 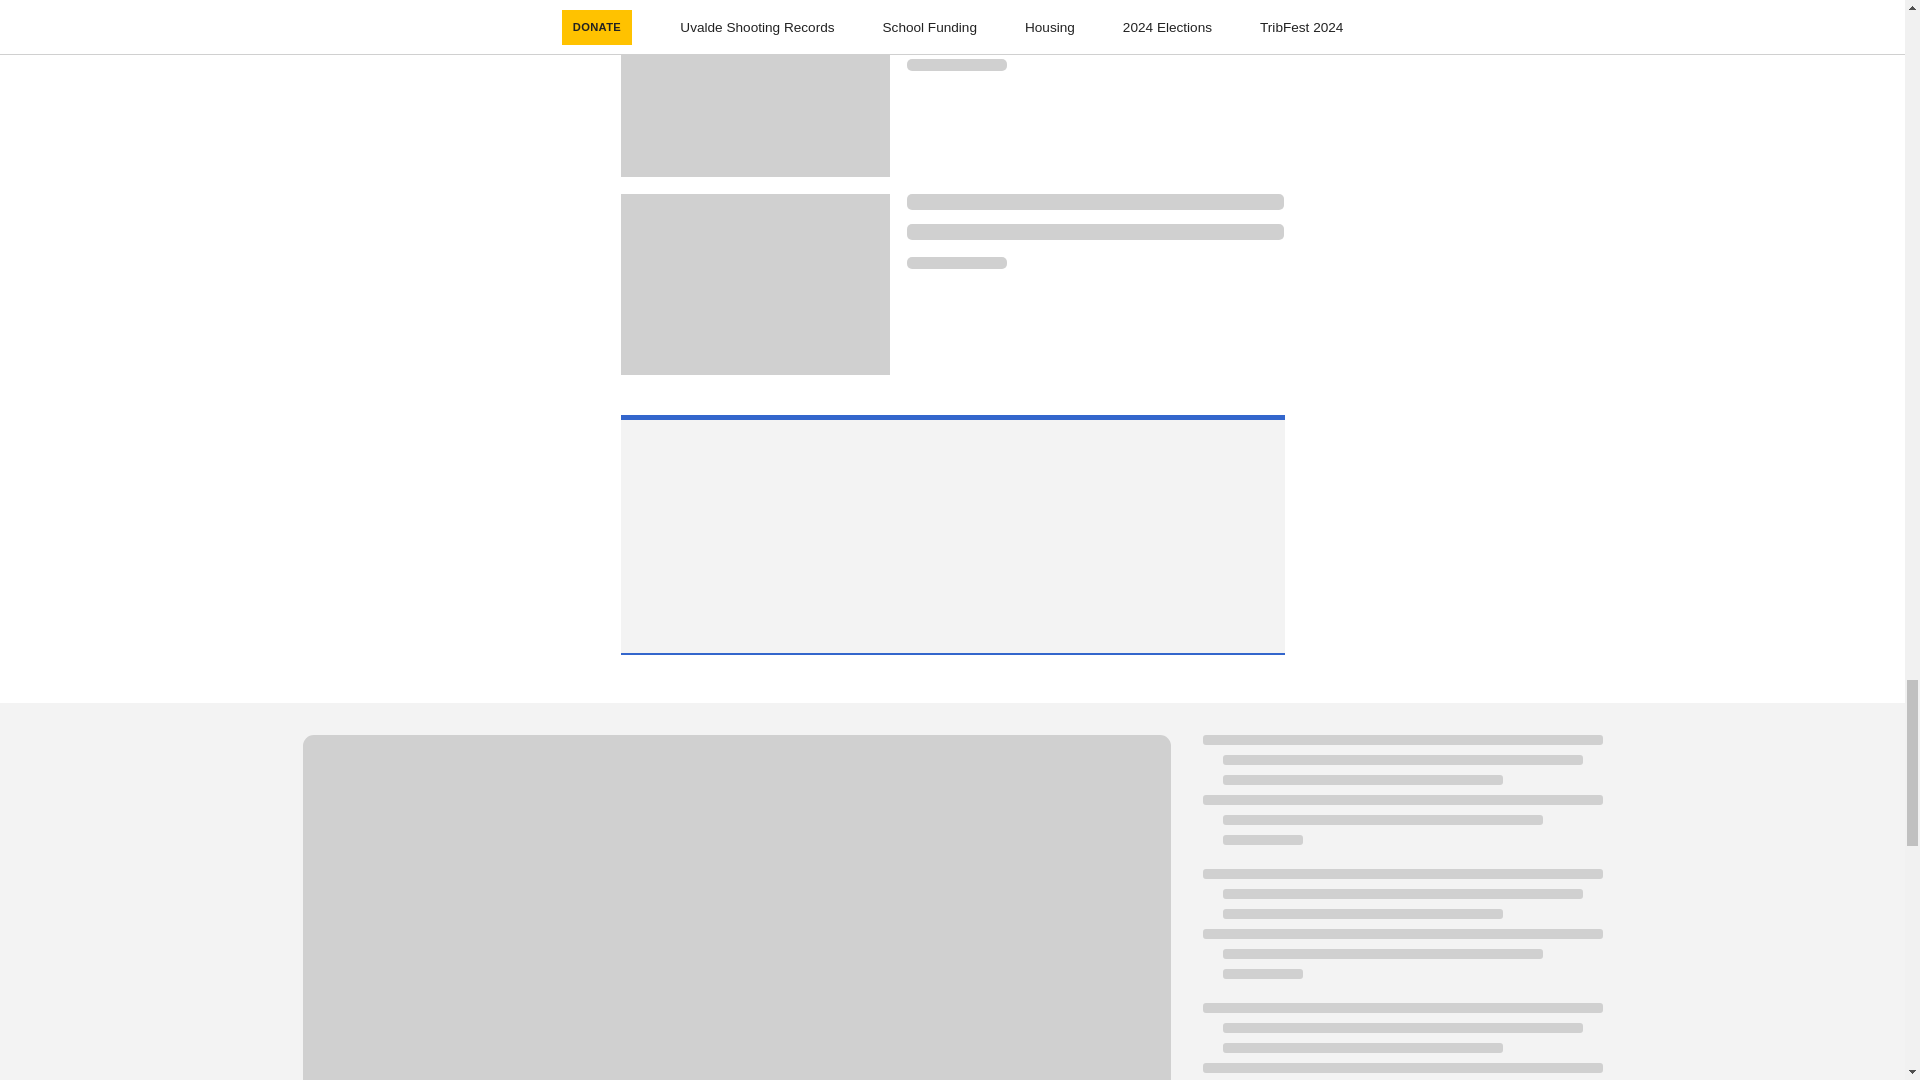 What do you see at coordinates (956, 65) in the screenshot?
I see `Loading indicator` at bounding box center [956, 65].